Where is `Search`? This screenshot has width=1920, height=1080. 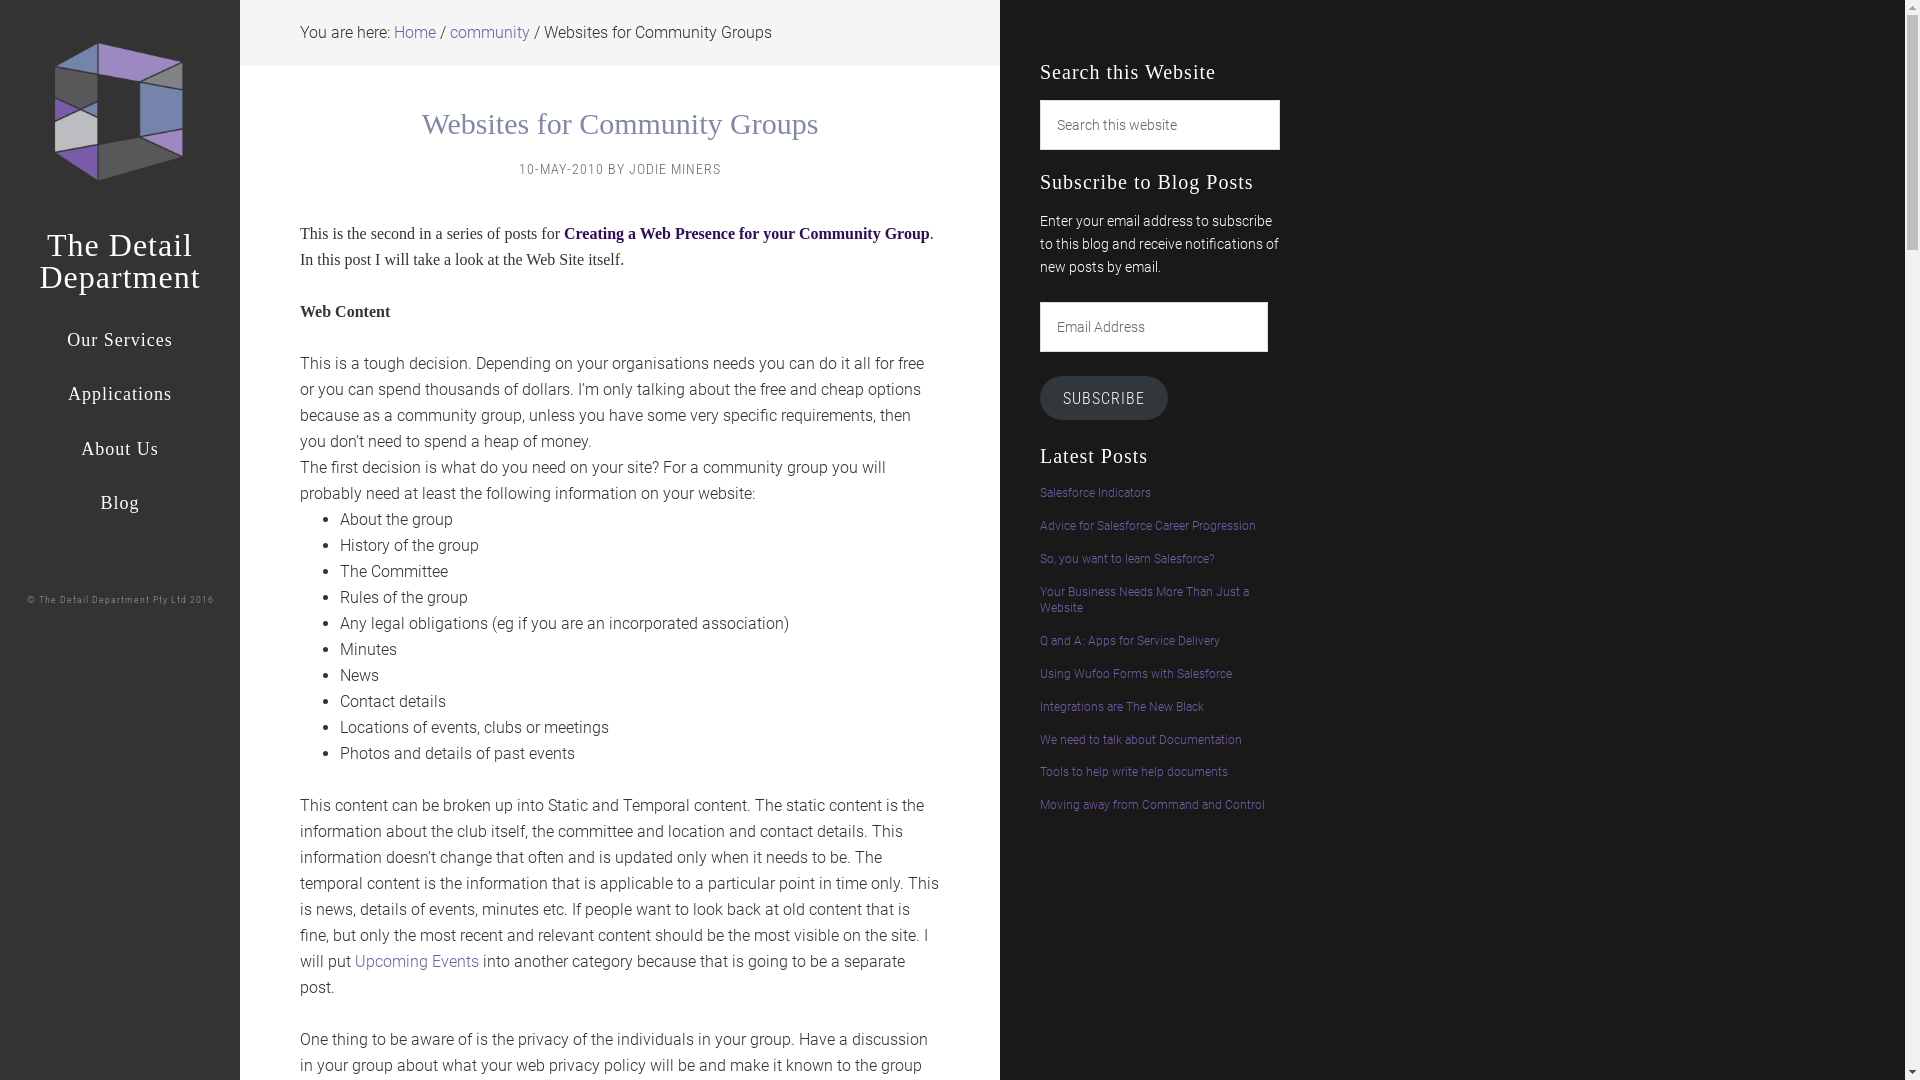
Search is located at coordinates (1280, 100).